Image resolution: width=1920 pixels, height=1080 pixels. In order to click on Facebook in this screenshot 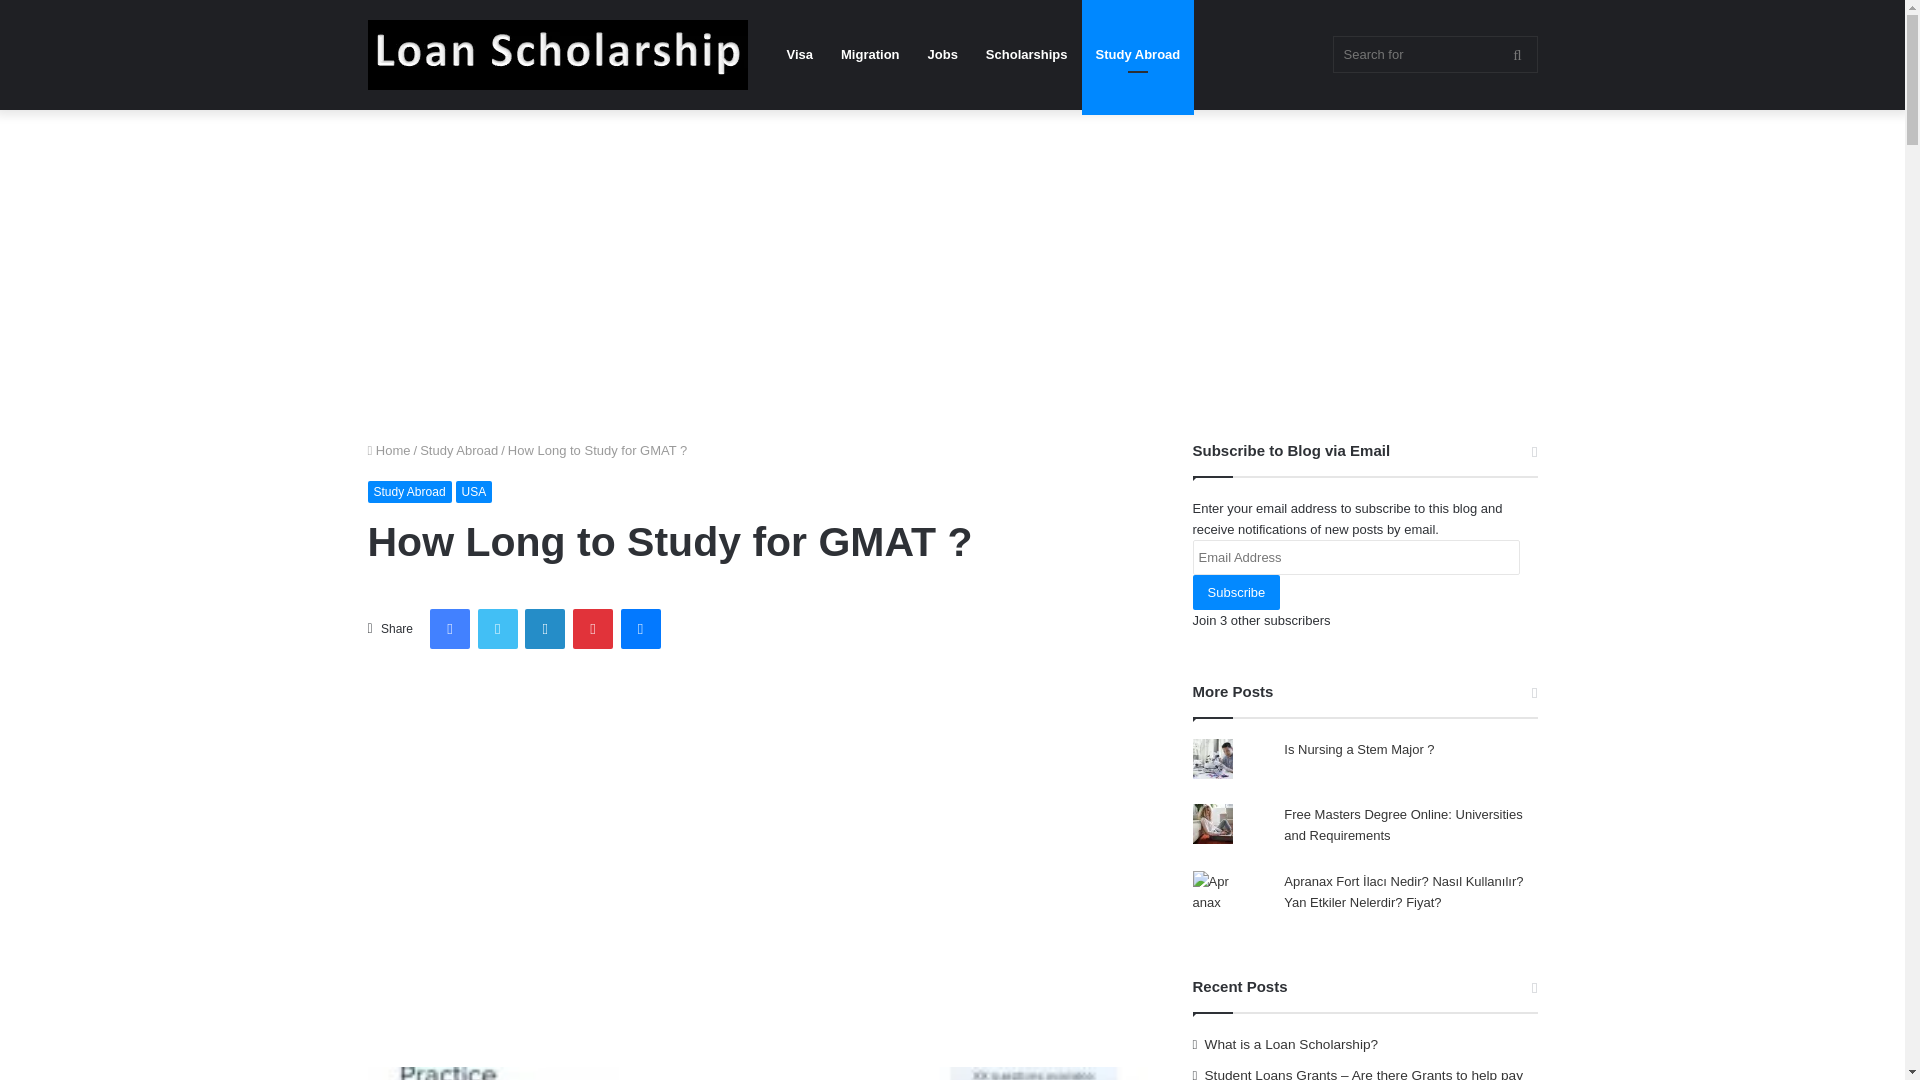, I will do `click(450, 629)`.